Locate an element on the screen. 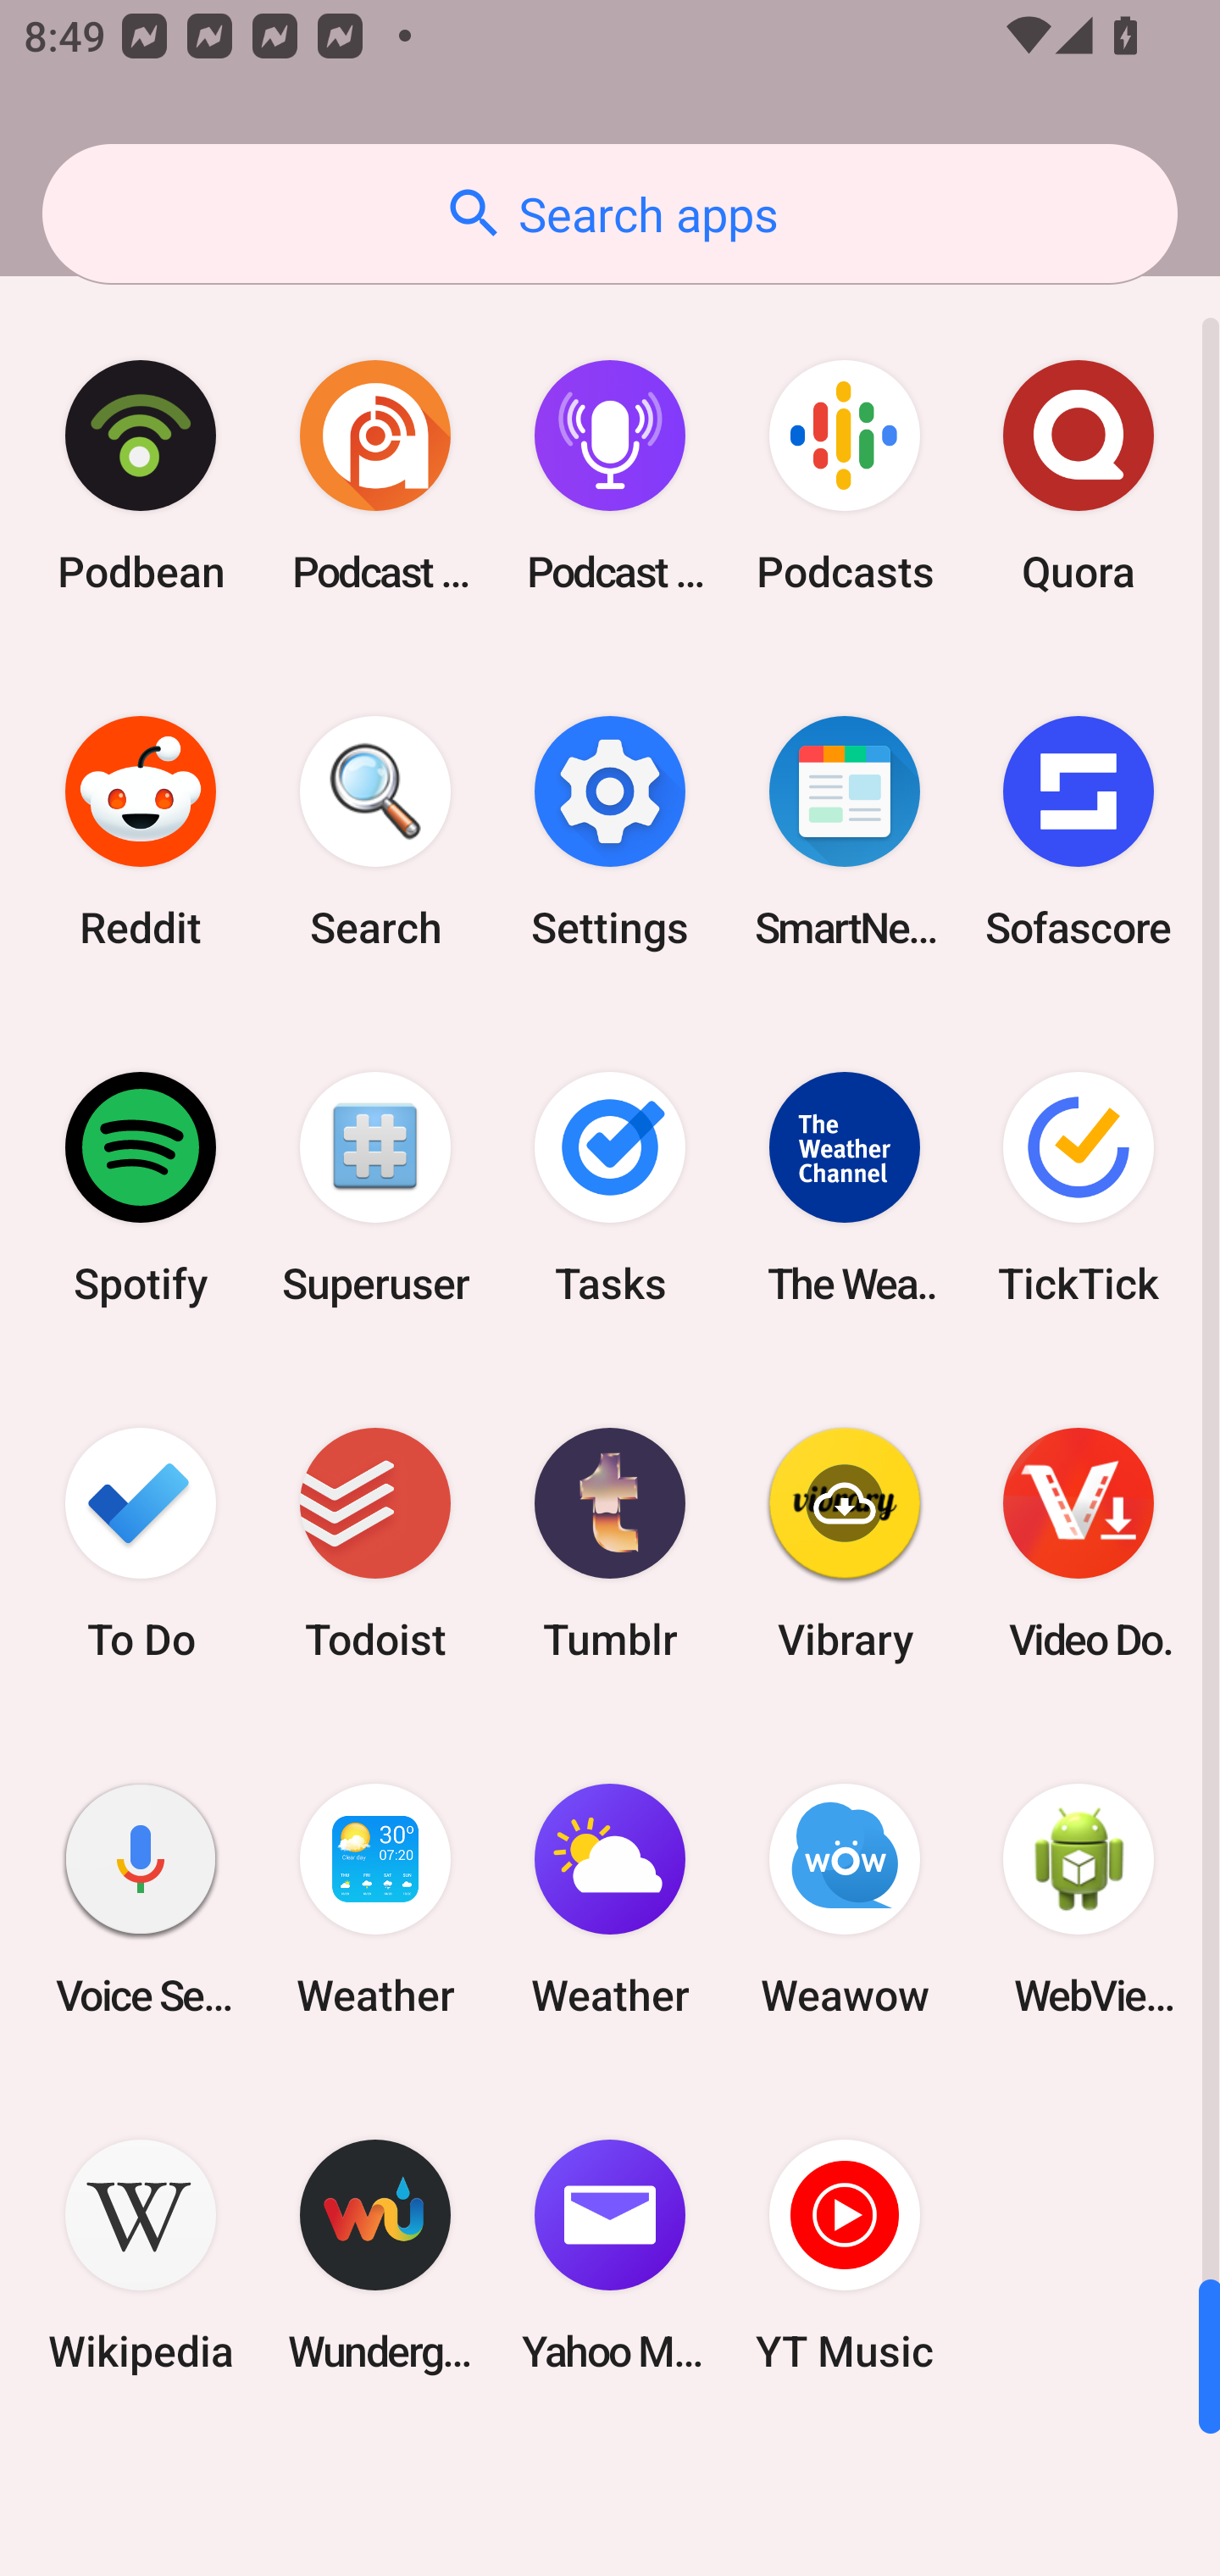 This screenshot has width=1220, height=2576. Podcast Addict is located at coordinates (375, 476).